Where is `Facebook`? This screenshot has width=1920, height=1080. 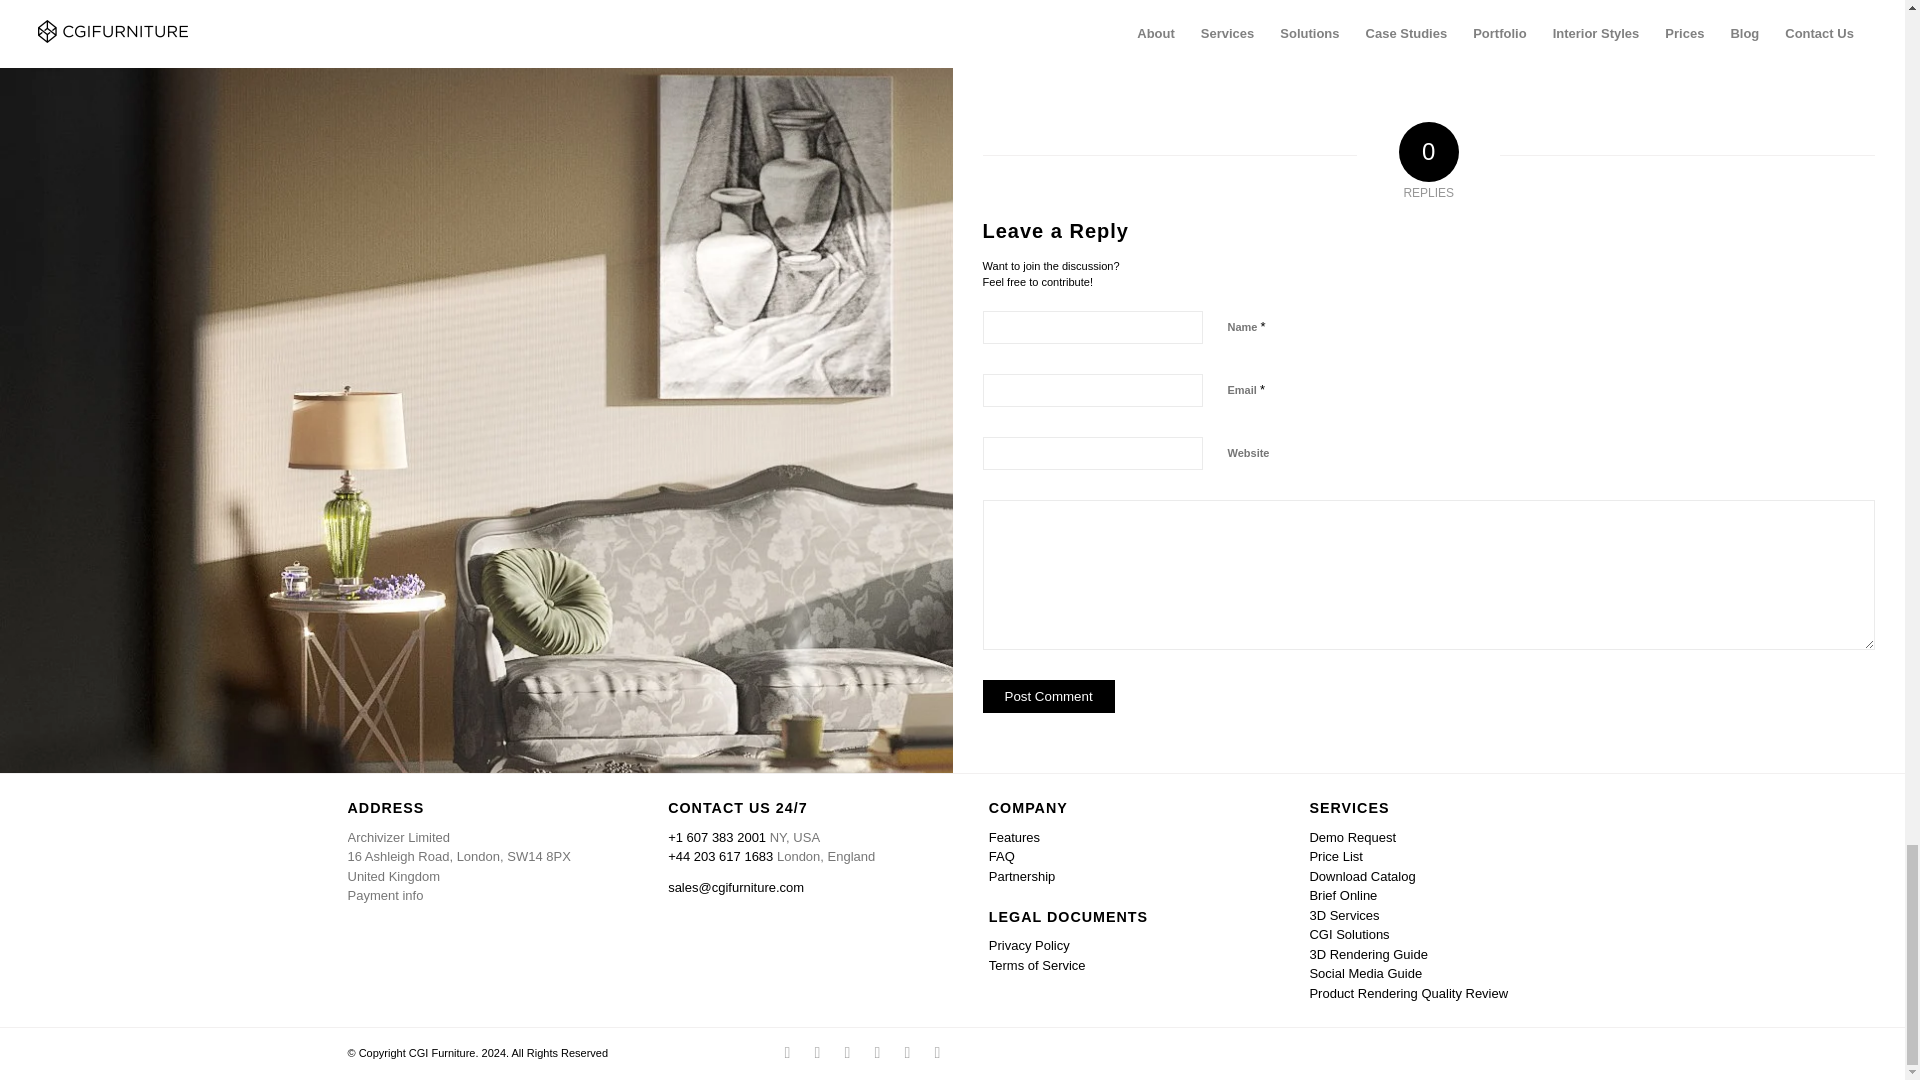 Facebook is located at coordinates (786, 1052).